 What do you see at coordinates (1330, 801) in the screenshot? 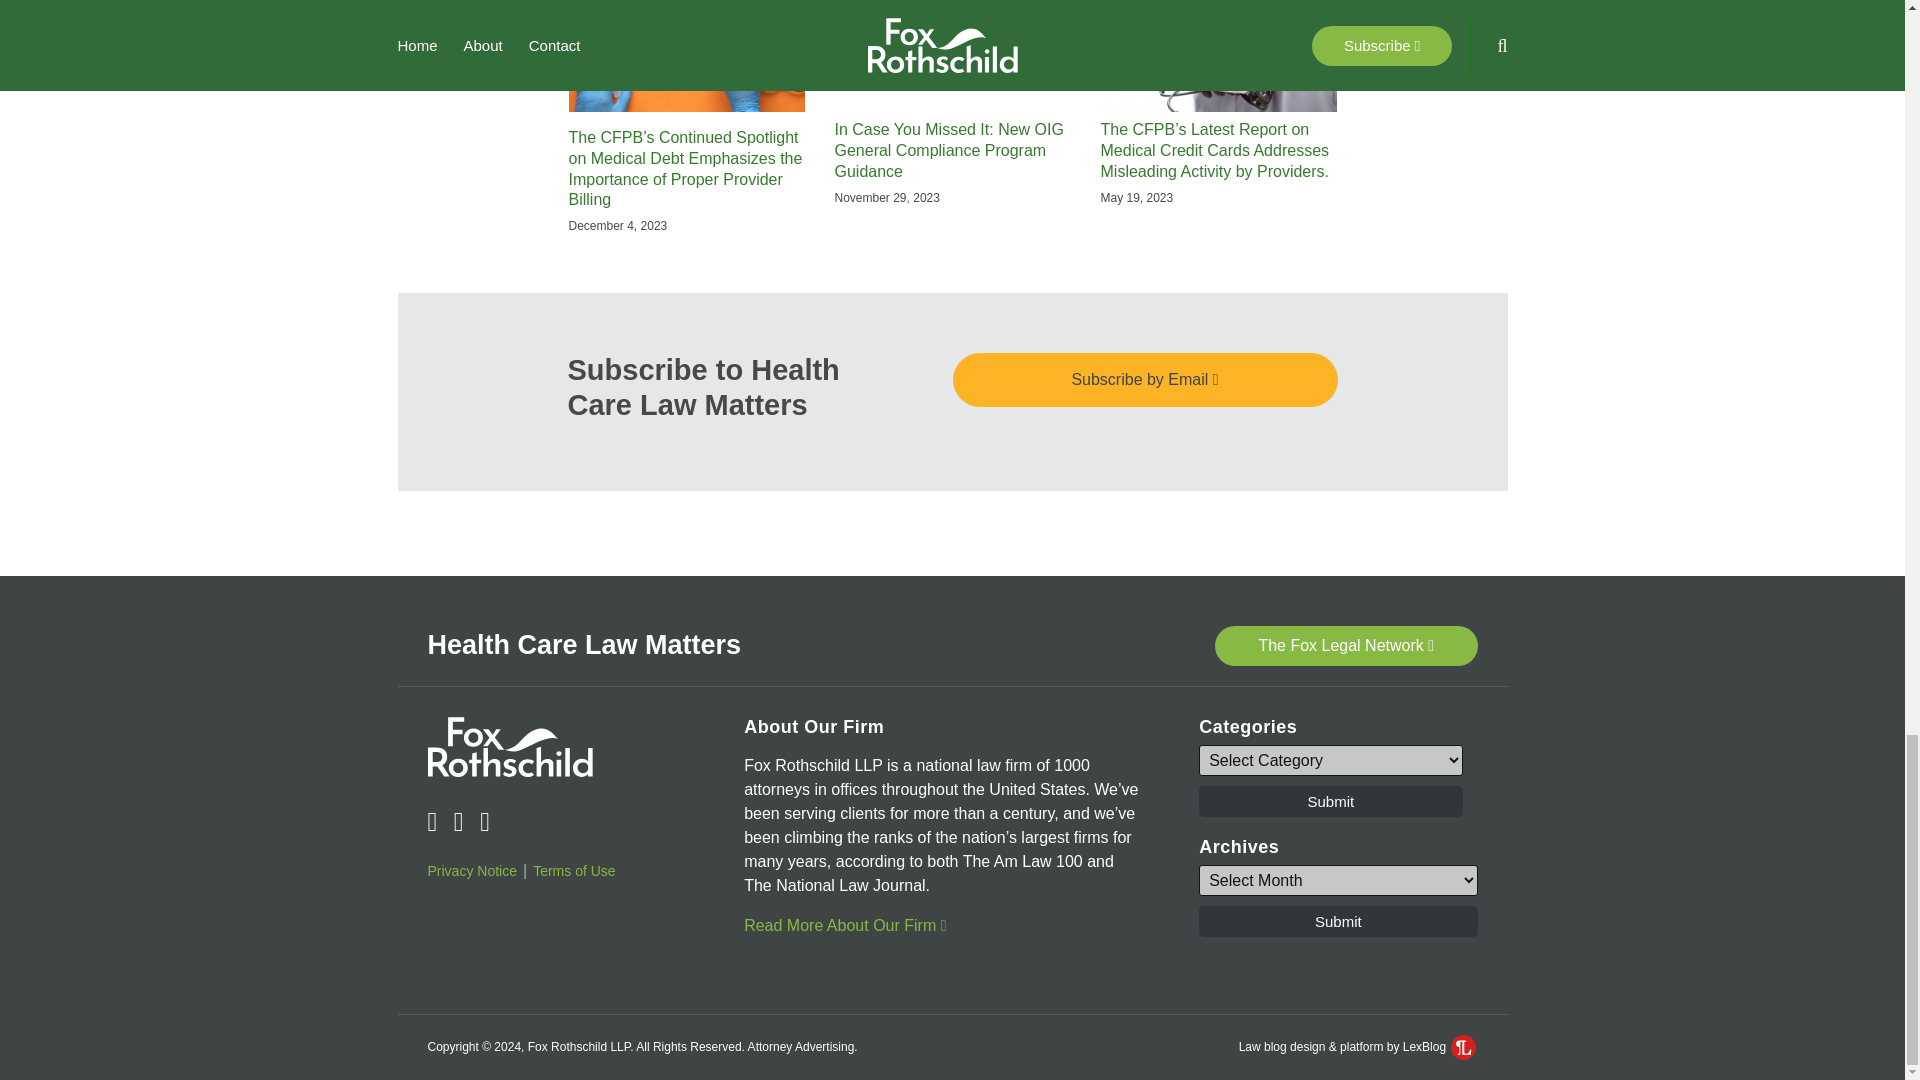
I see `Submit` at bounding box center [1330, 801].